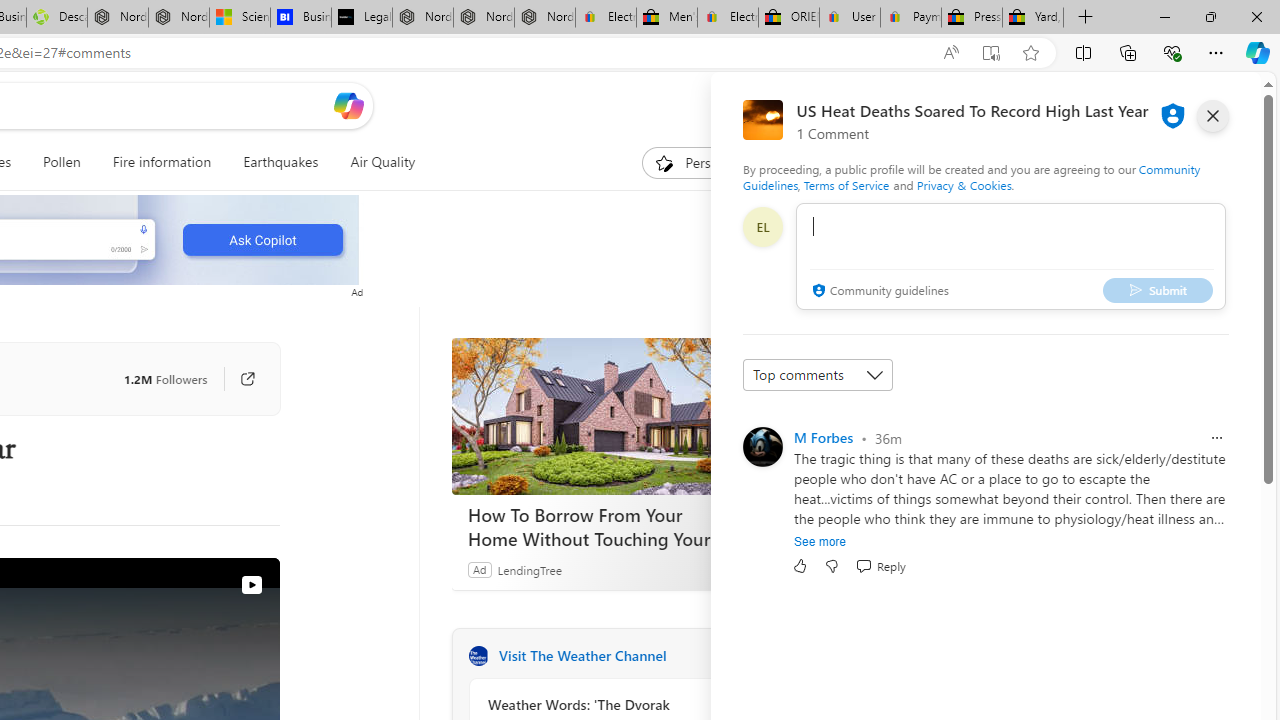 This screenshot has height=720, width=1280. I want to click on Restore, so click(1210, 16).